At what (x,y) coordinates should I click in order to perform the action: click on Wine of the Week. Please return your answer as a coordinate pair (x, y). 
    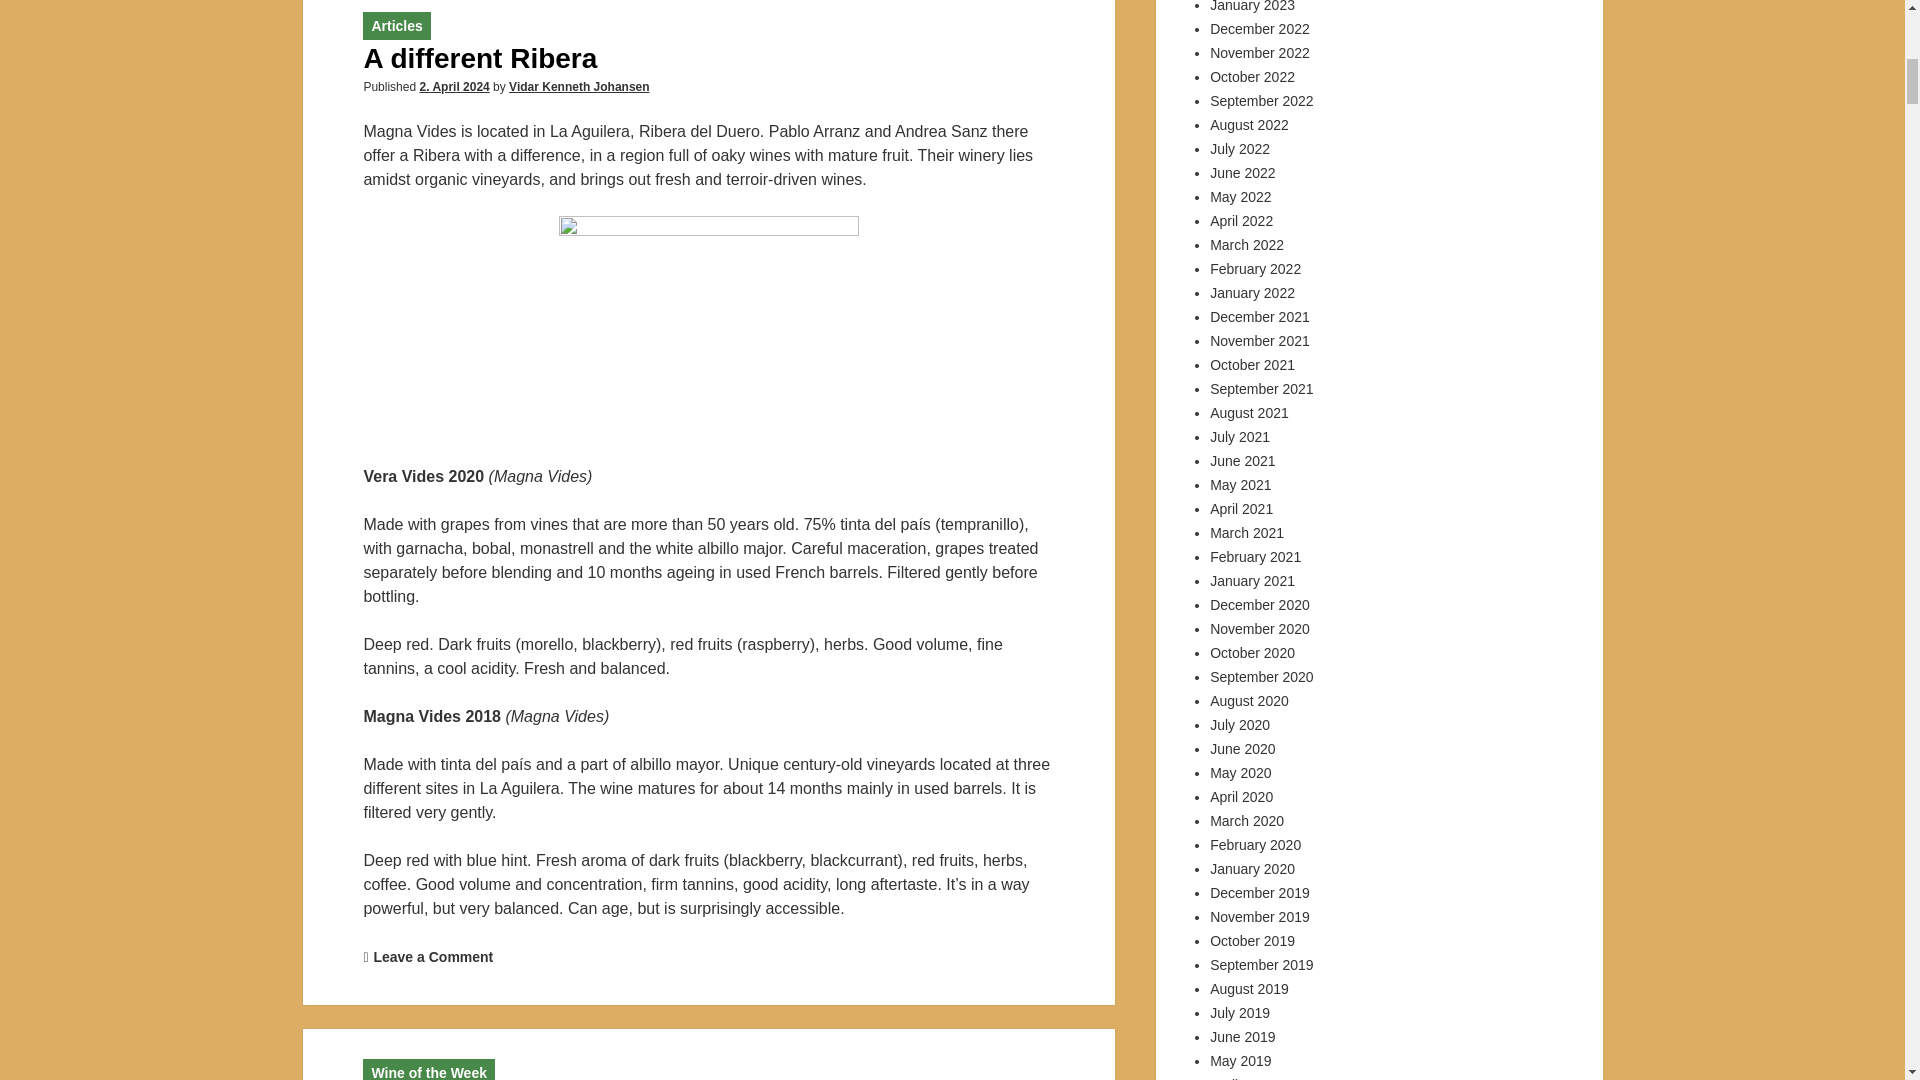
    Looking at the image, I should click on (428, 1072).